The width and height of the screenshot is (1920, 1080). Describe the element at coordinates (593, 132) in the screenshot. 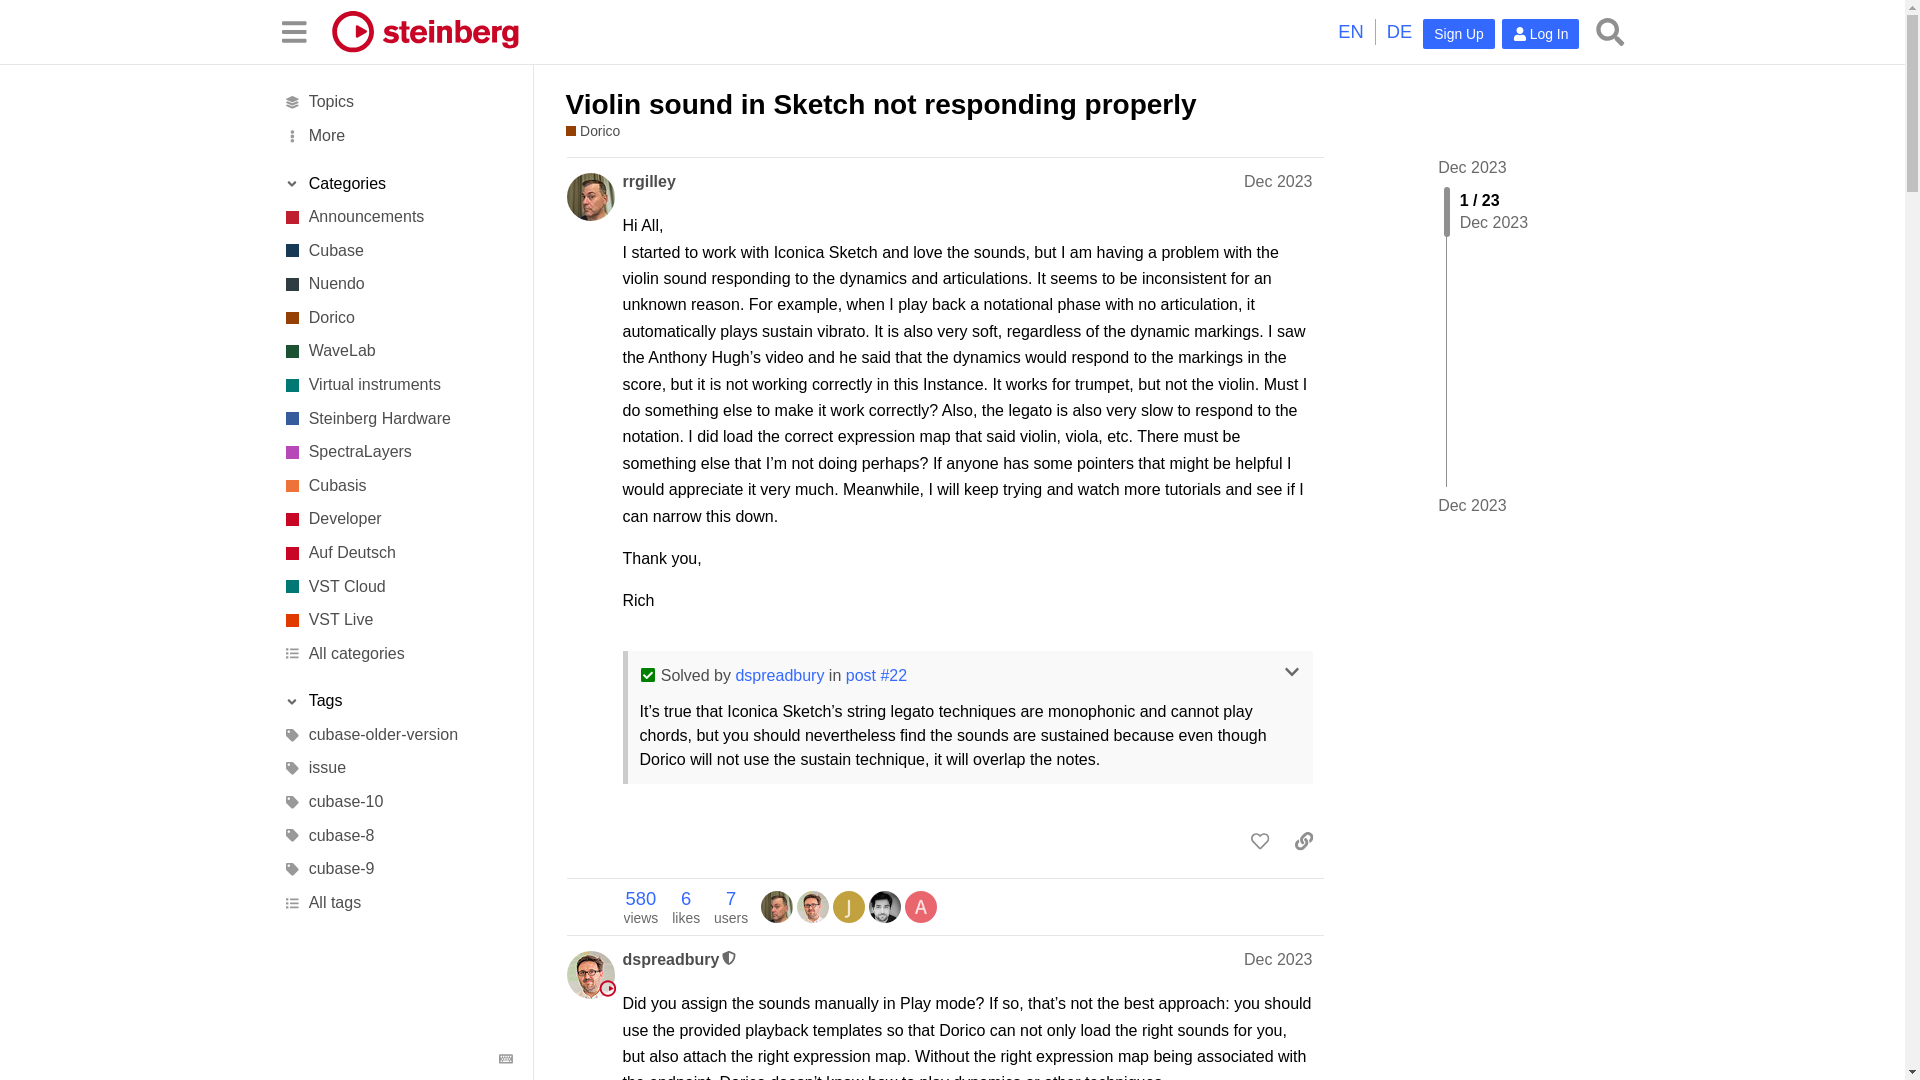

I see `Dorico` at that location.